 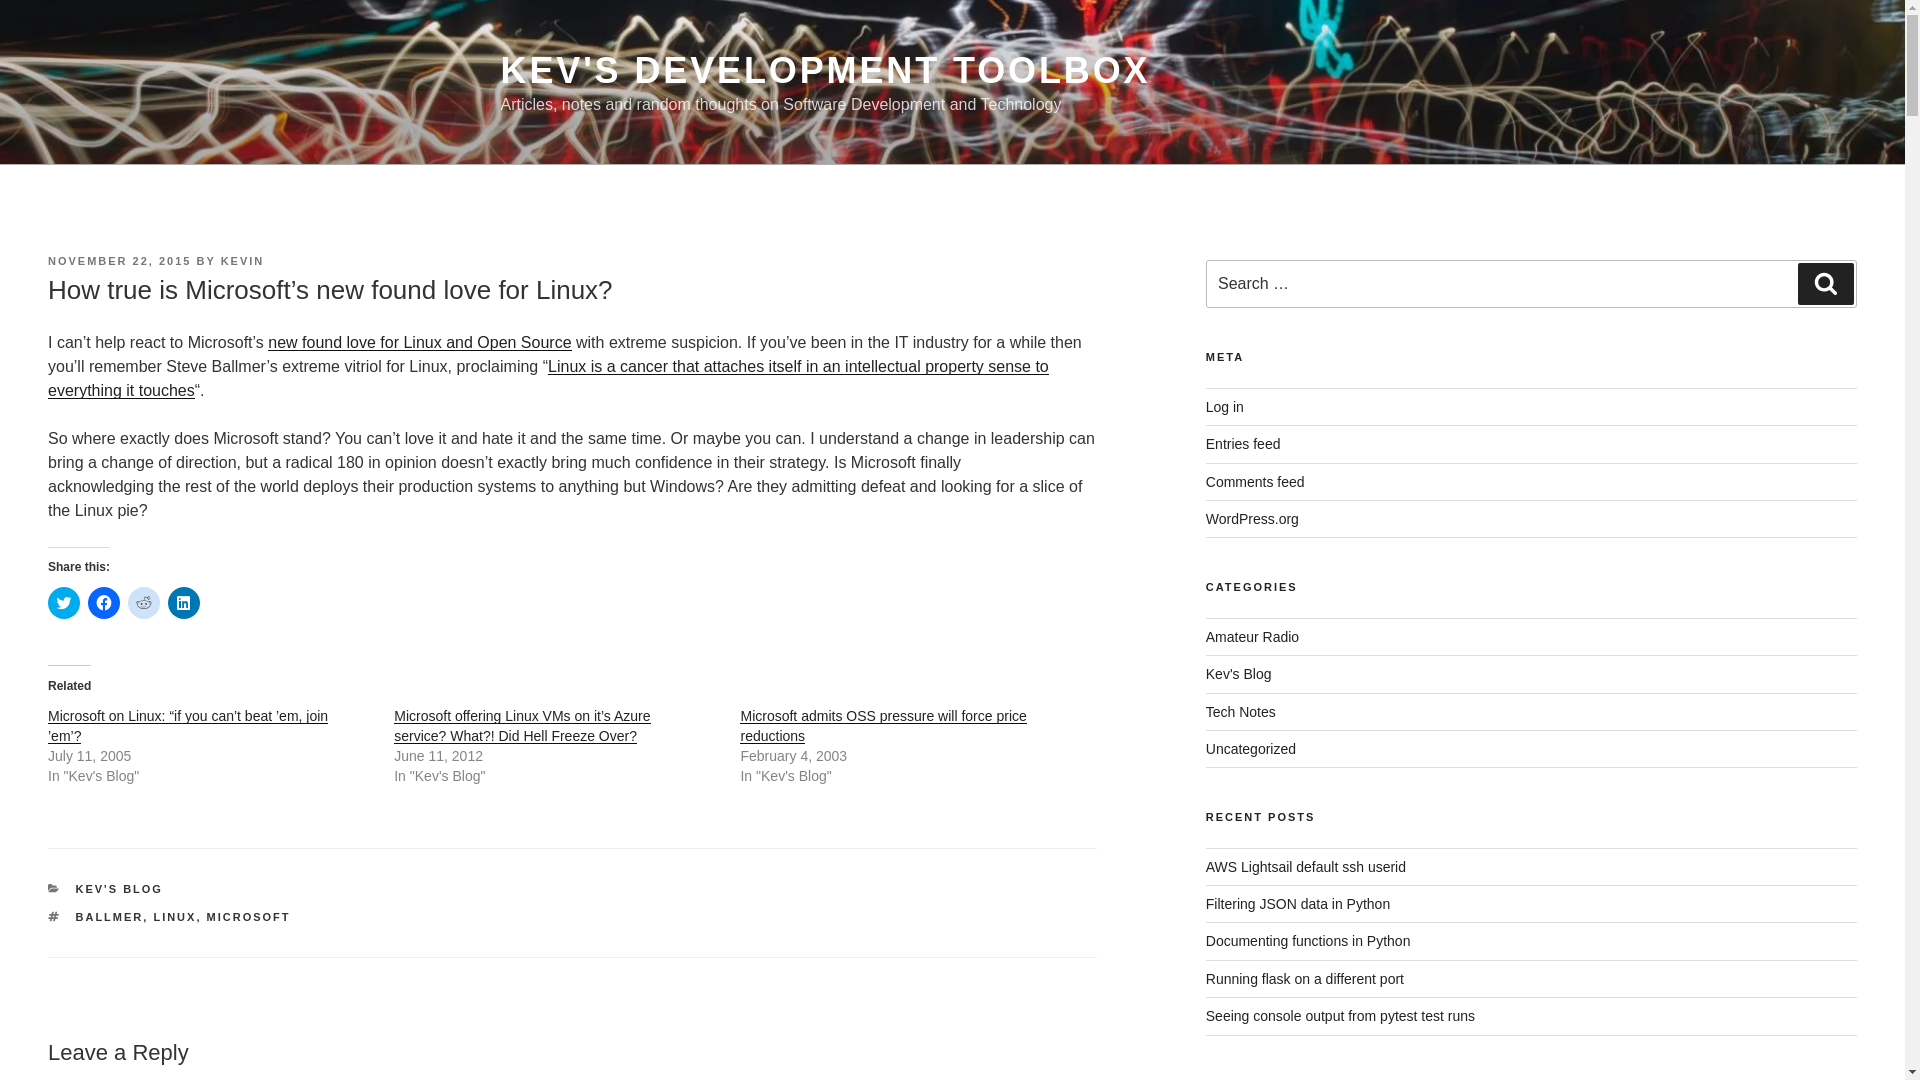 What do you see at coordinates (120, 889) in the screenshot?
I see `KEV'S BLOG` at bounding box center [120, 889].